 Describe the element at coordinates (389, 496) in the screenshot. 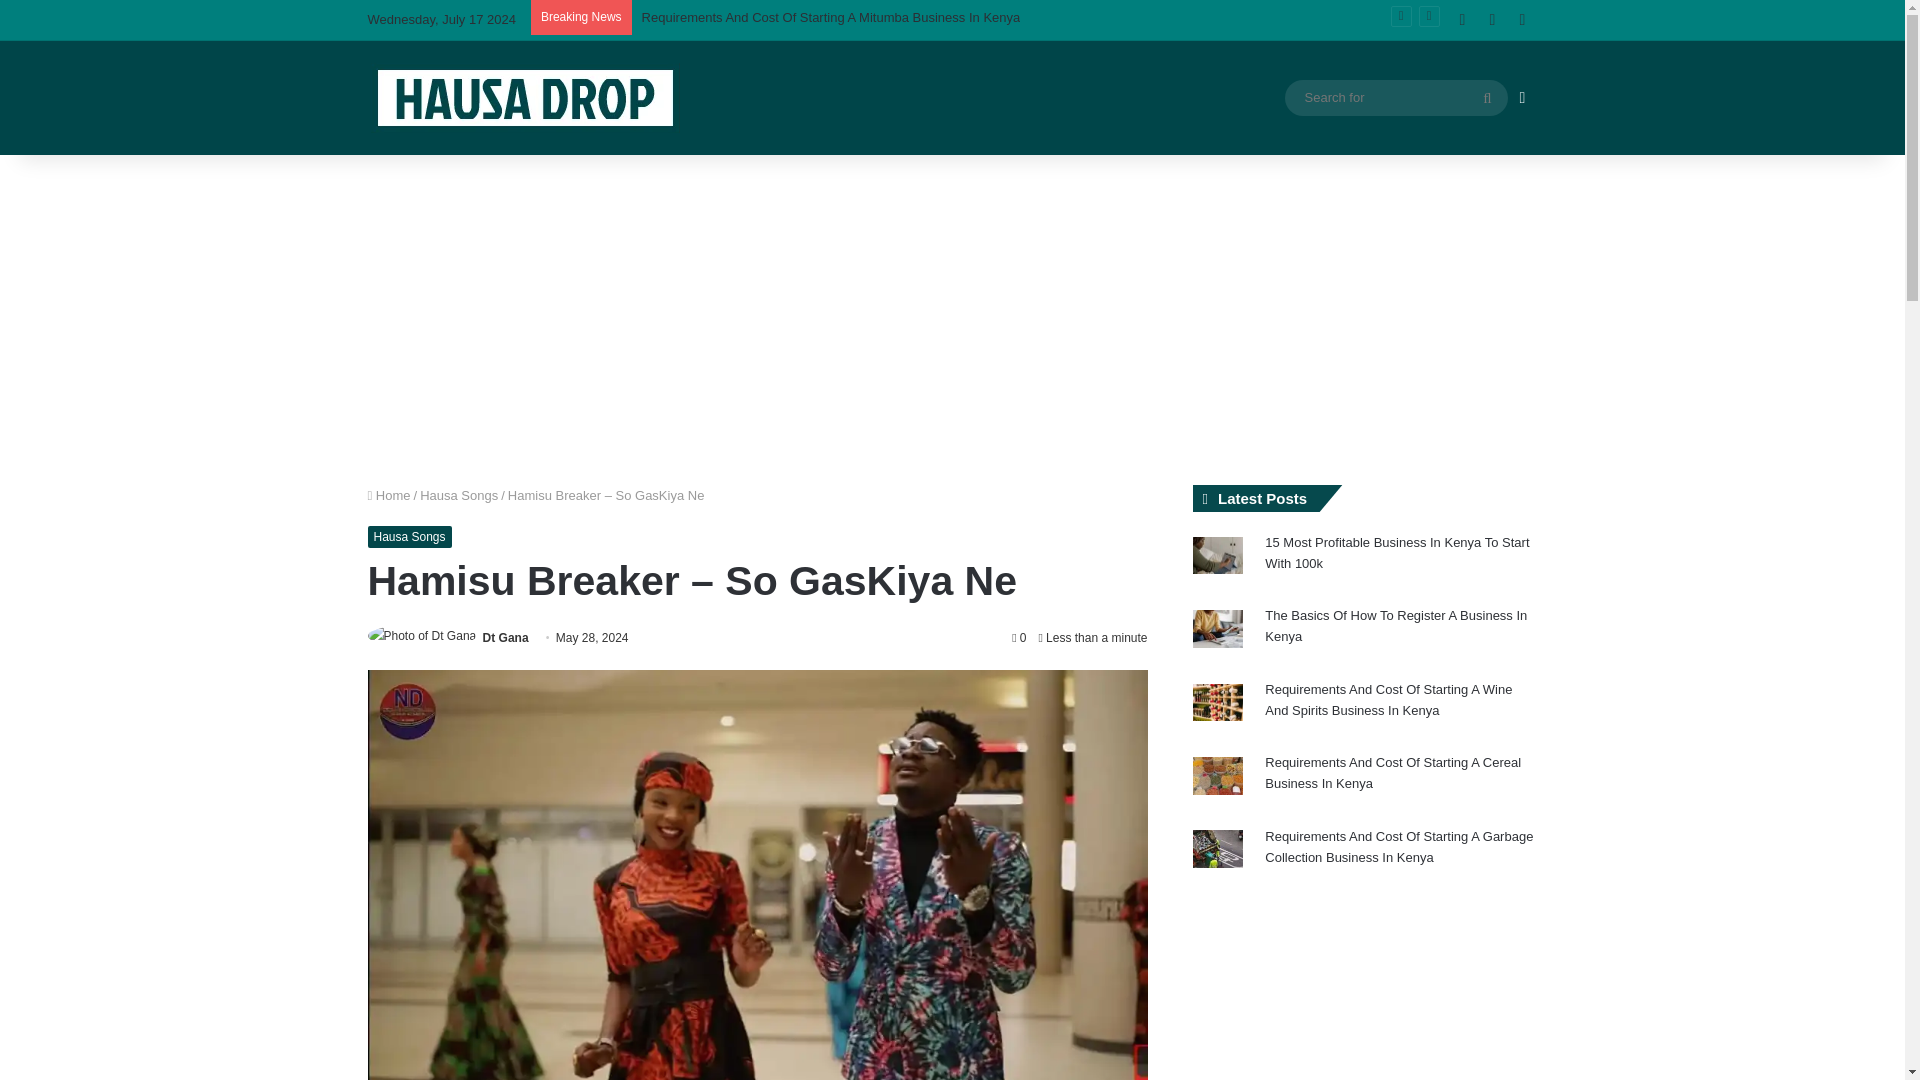

I see `Home` at that location.